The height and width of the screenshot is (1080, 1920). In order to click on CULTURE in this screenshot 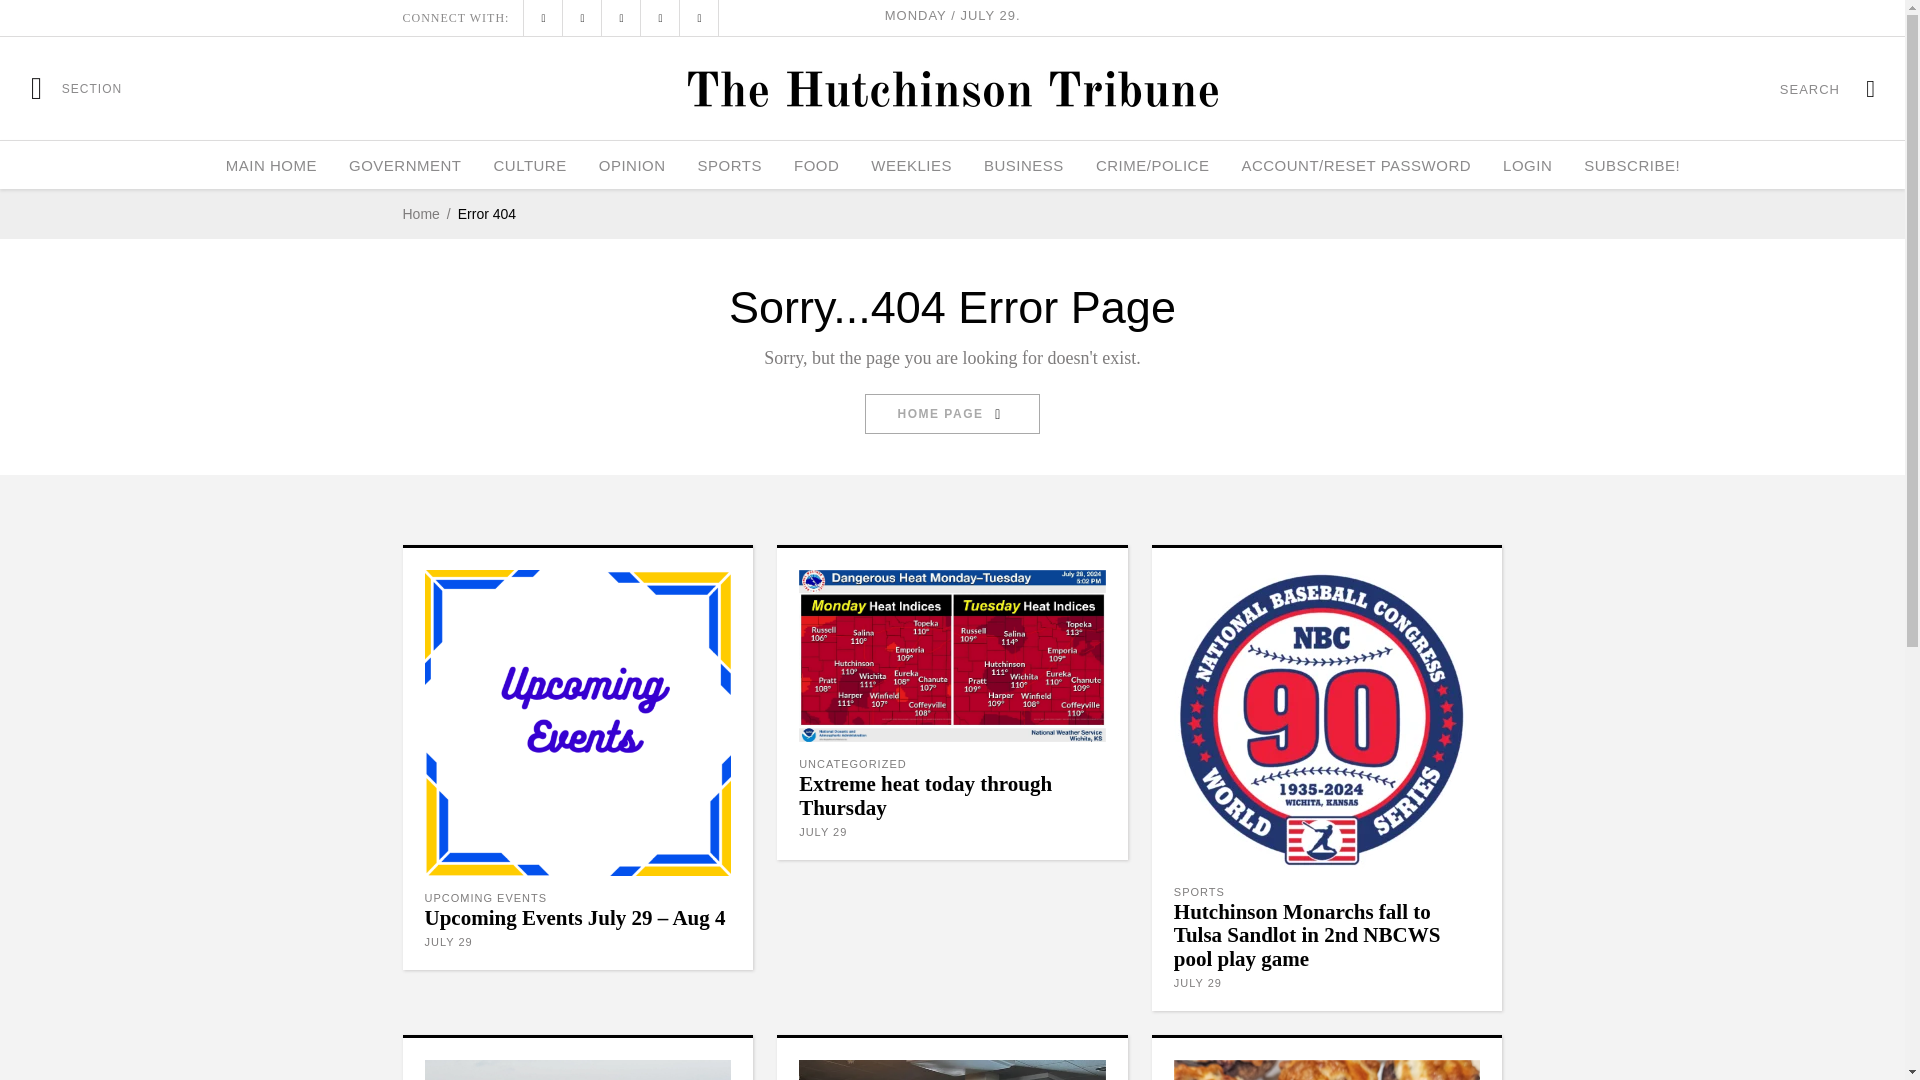, I will do `click(528, 165)`.